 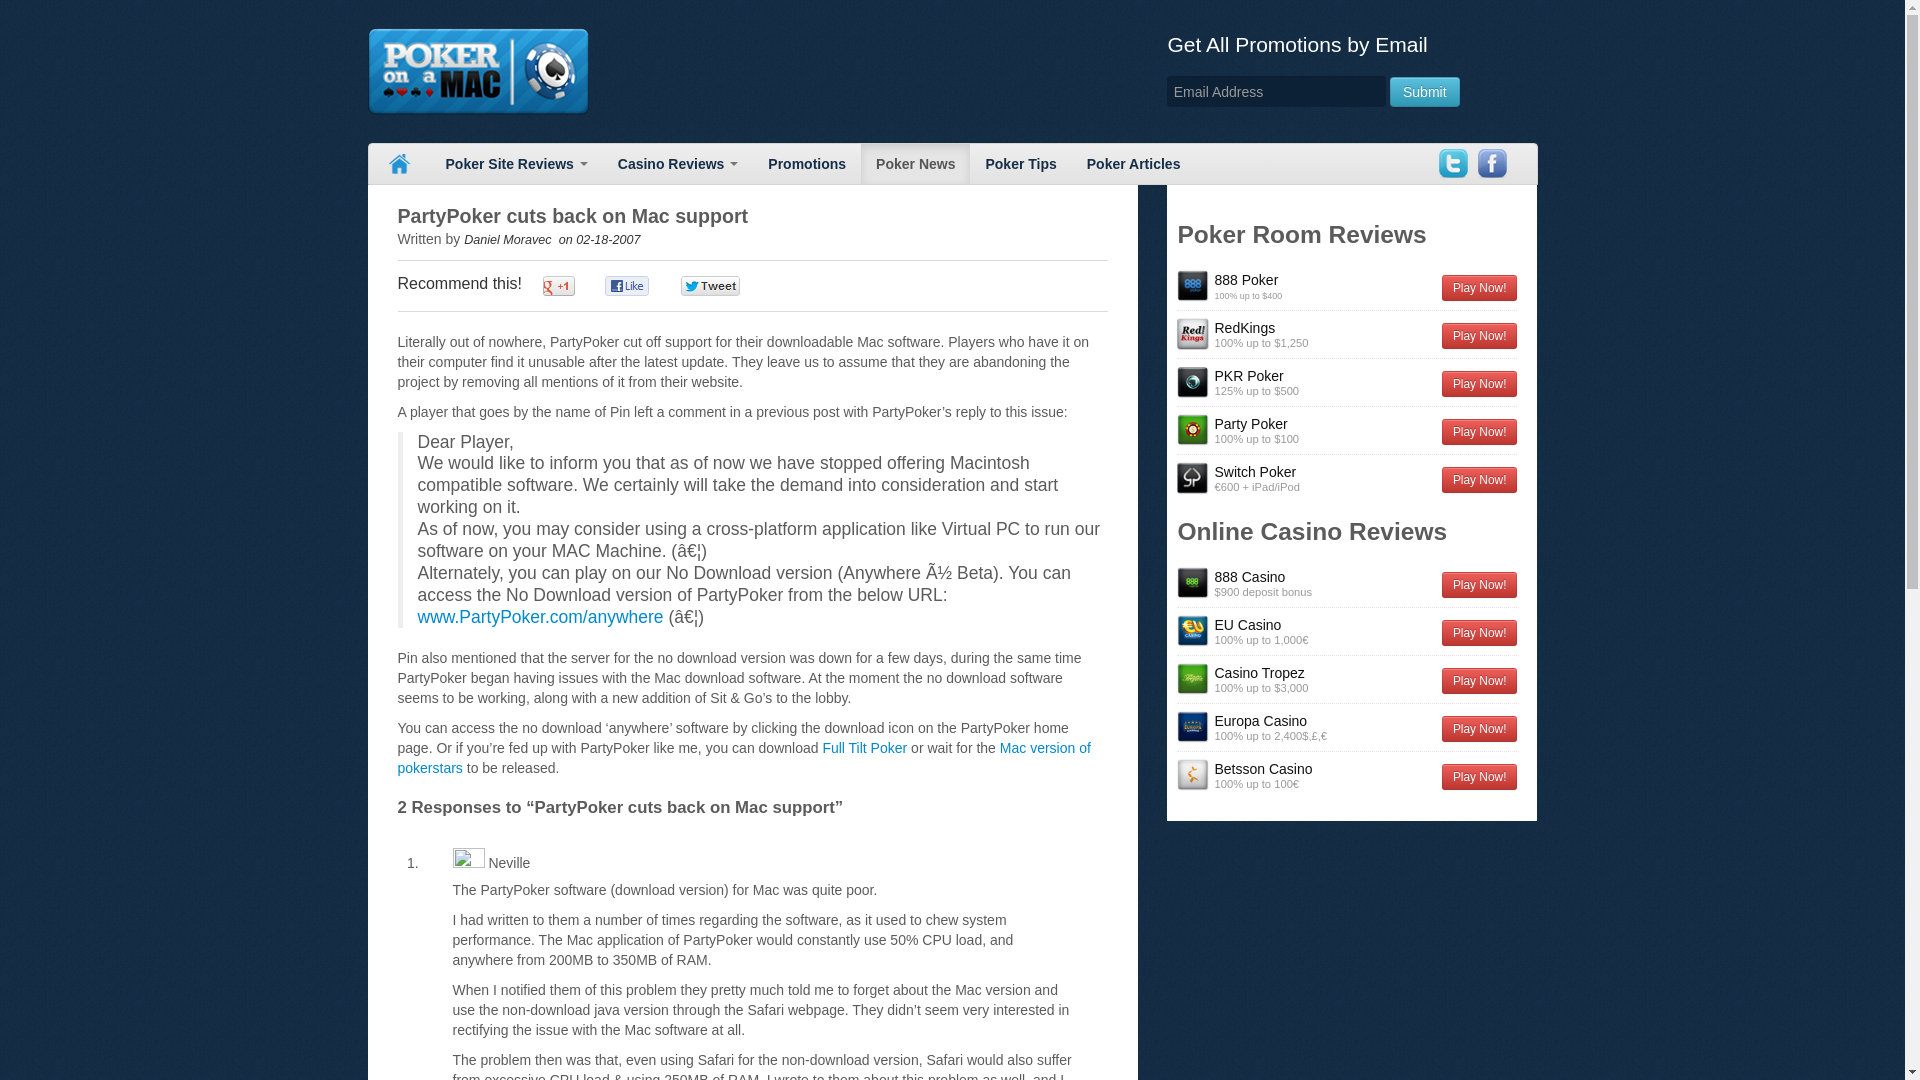 I want to click on Play Now!, so click(x=1480, y=335).